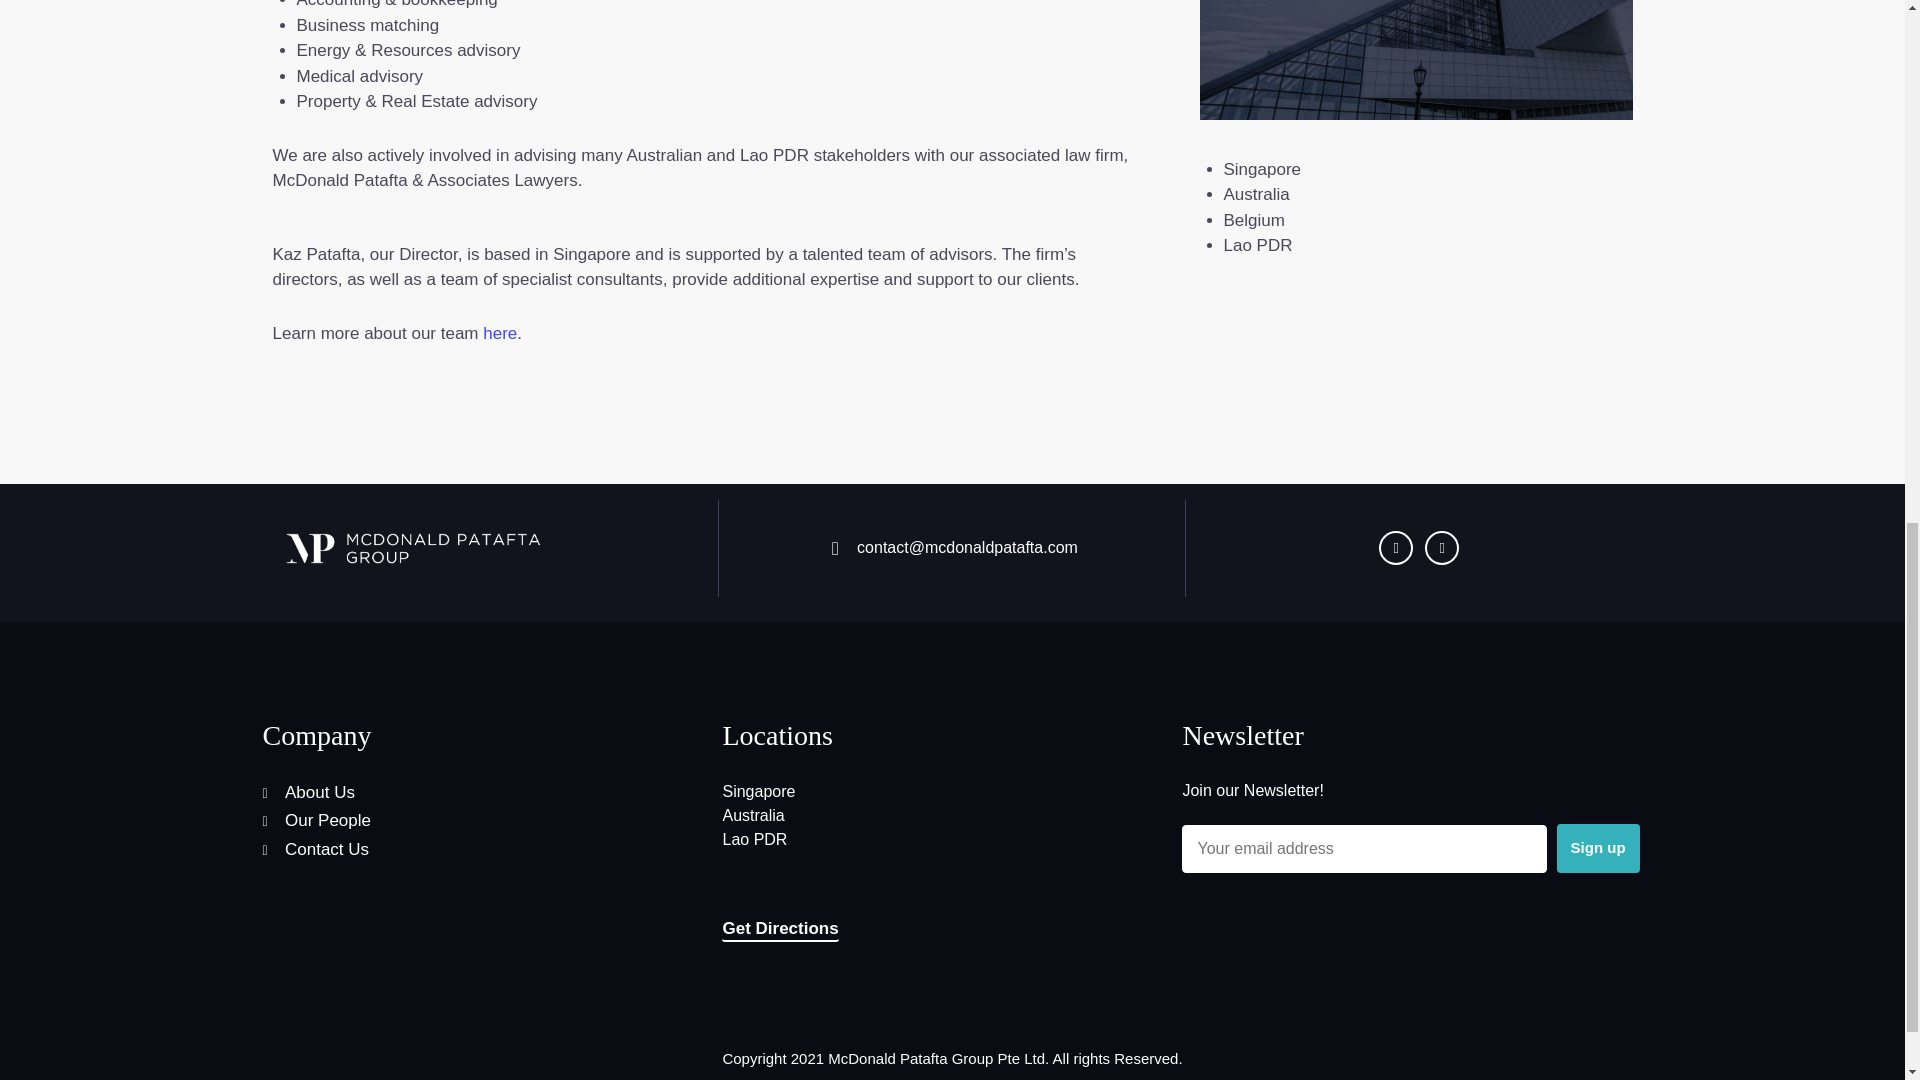  What do you see at coordinates (484, 820) in the screenshot?
I see `Our People` at bounding box center [484, 820].